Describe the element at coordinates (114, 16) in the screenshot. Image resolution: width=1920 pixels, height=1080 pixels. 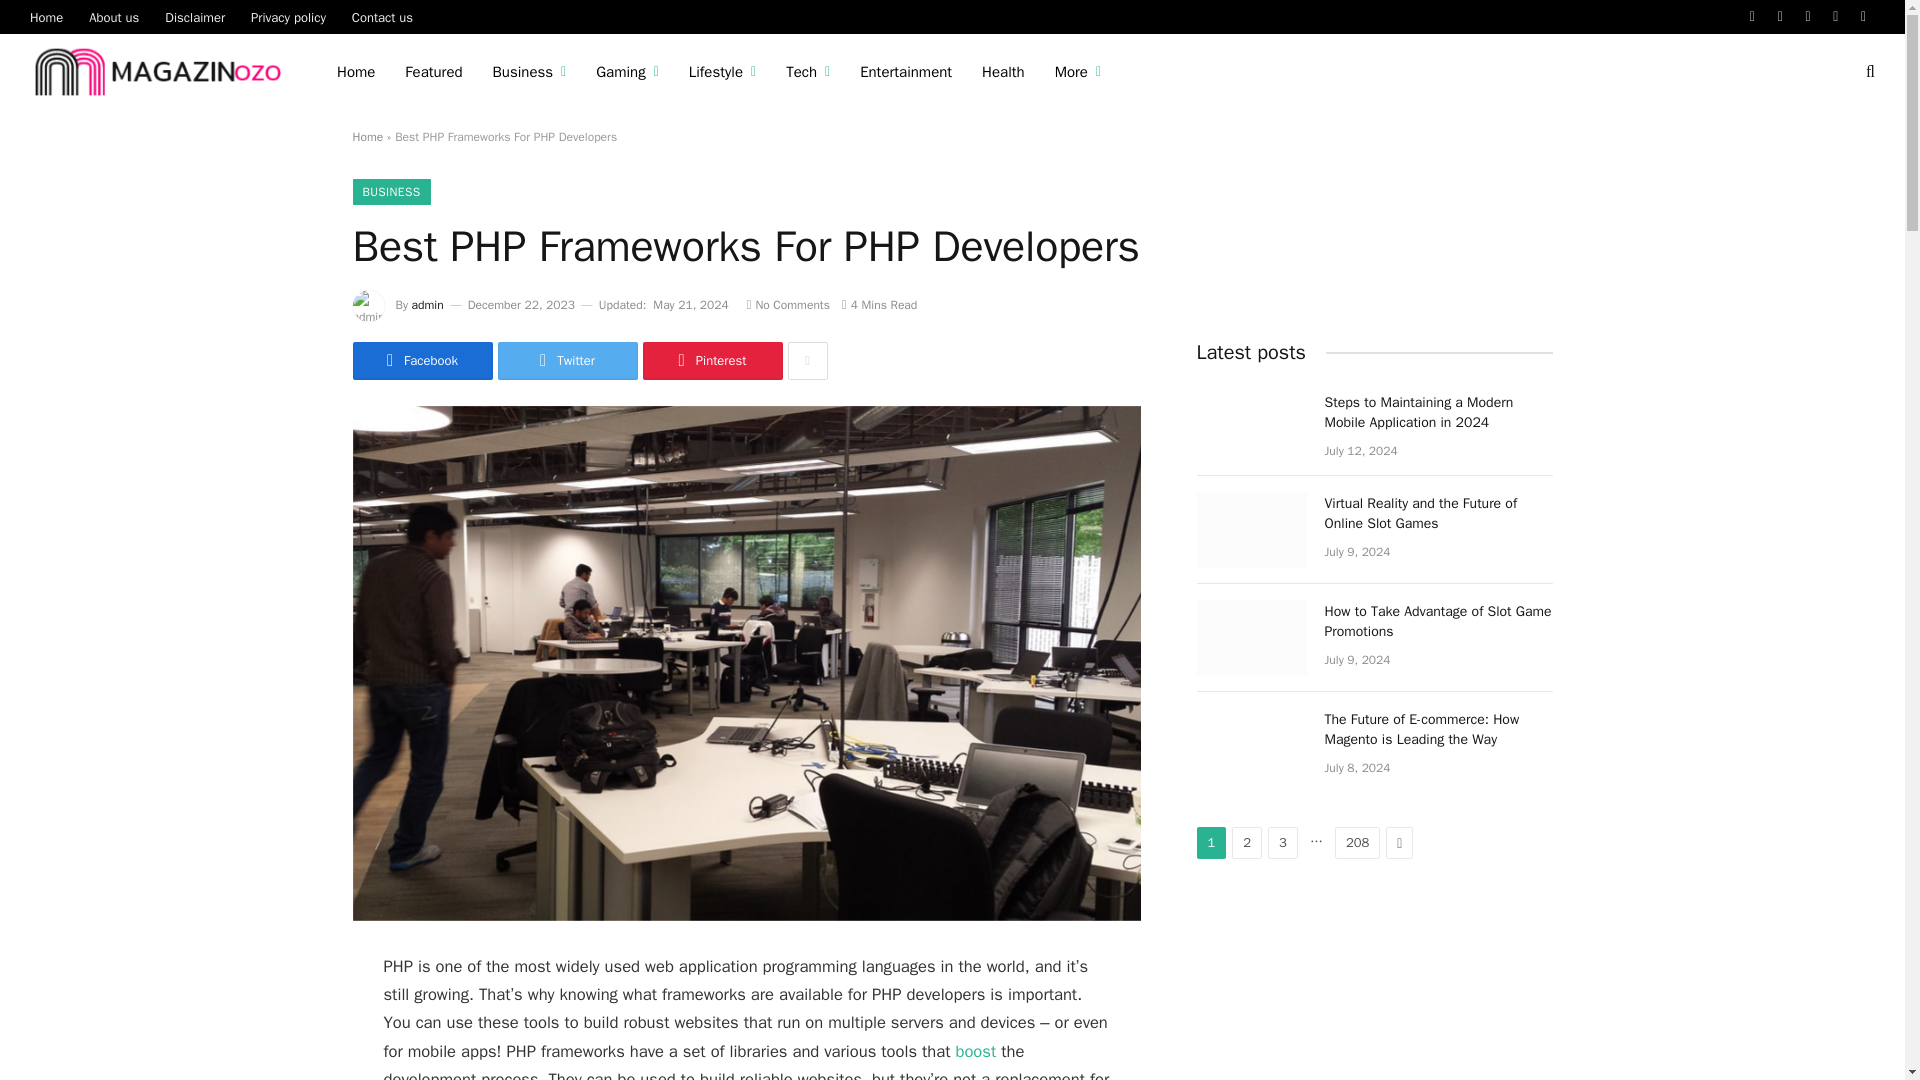
I see `About us` at that location.